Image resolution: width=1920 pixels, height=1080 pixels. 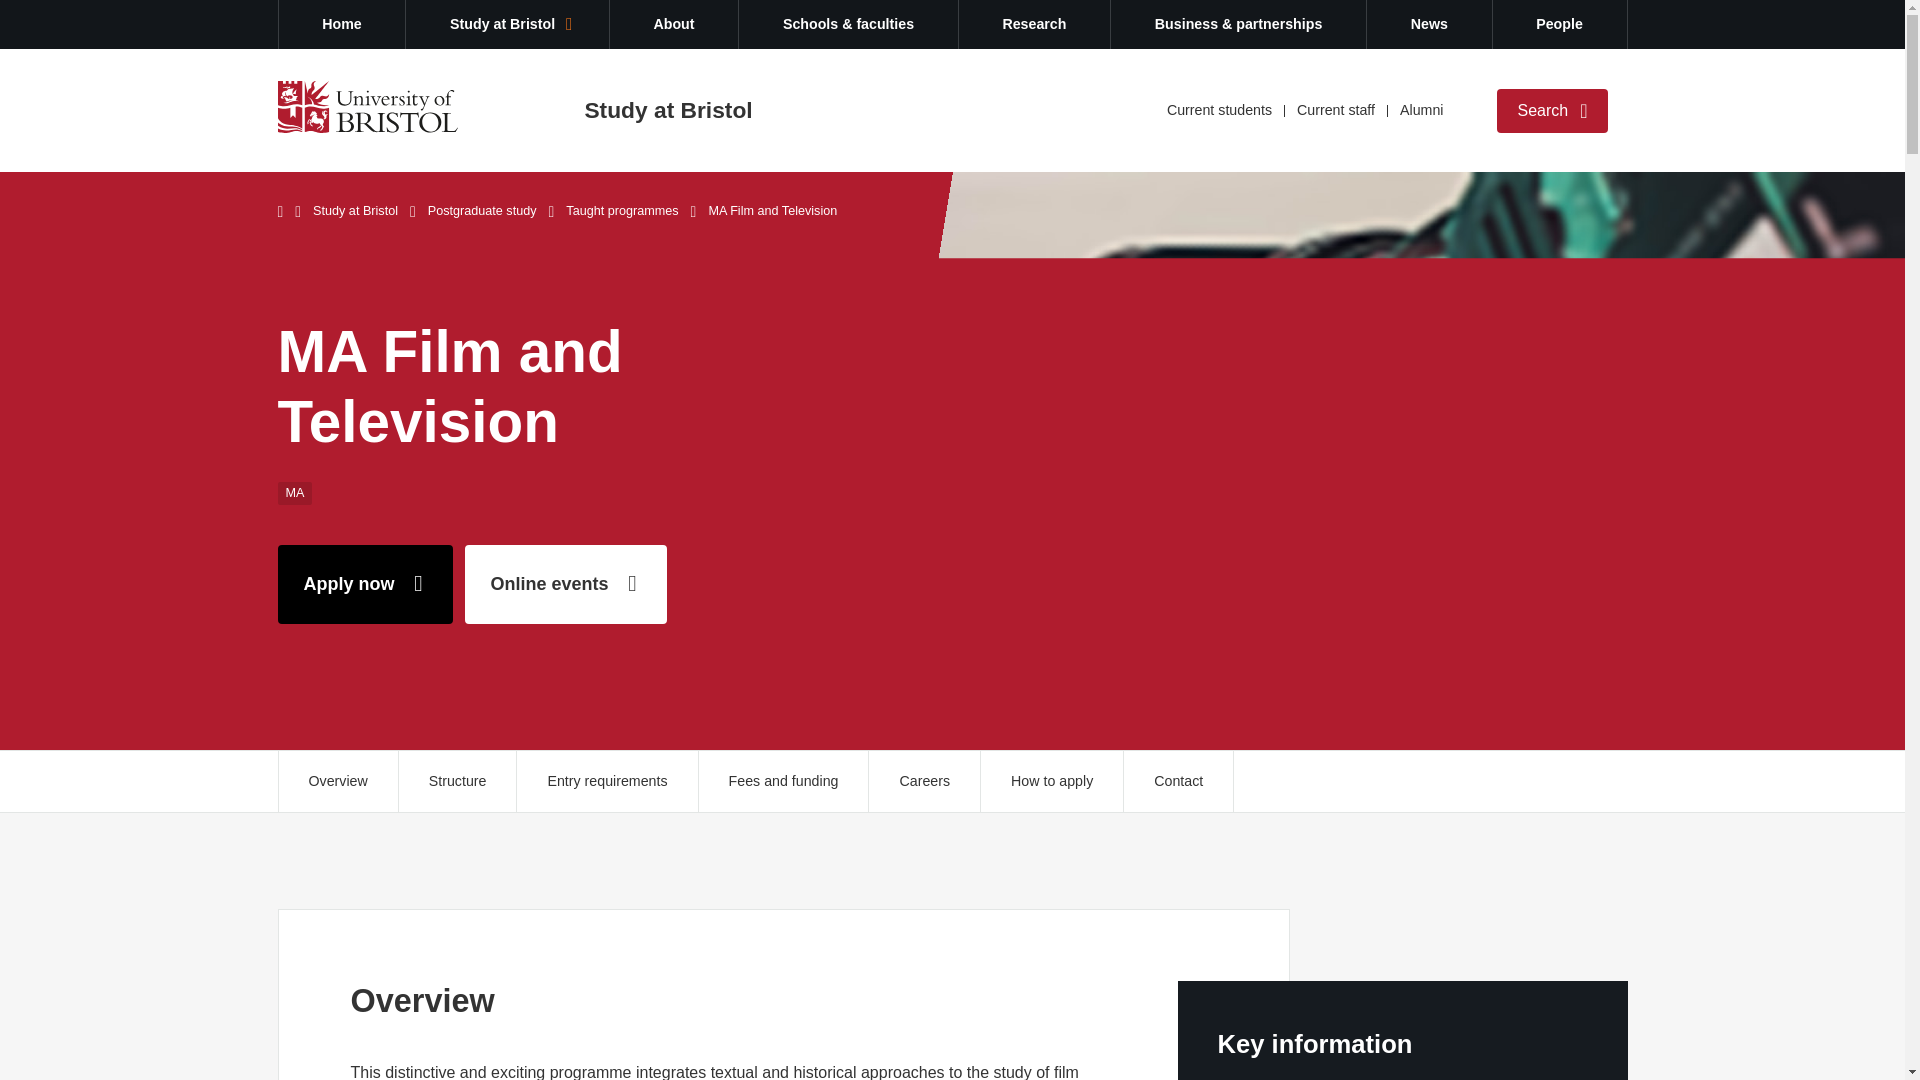 What do you see at coordinates (1560, 24) in the screenshot?
I see `People` at bounding box center [1560, 24].